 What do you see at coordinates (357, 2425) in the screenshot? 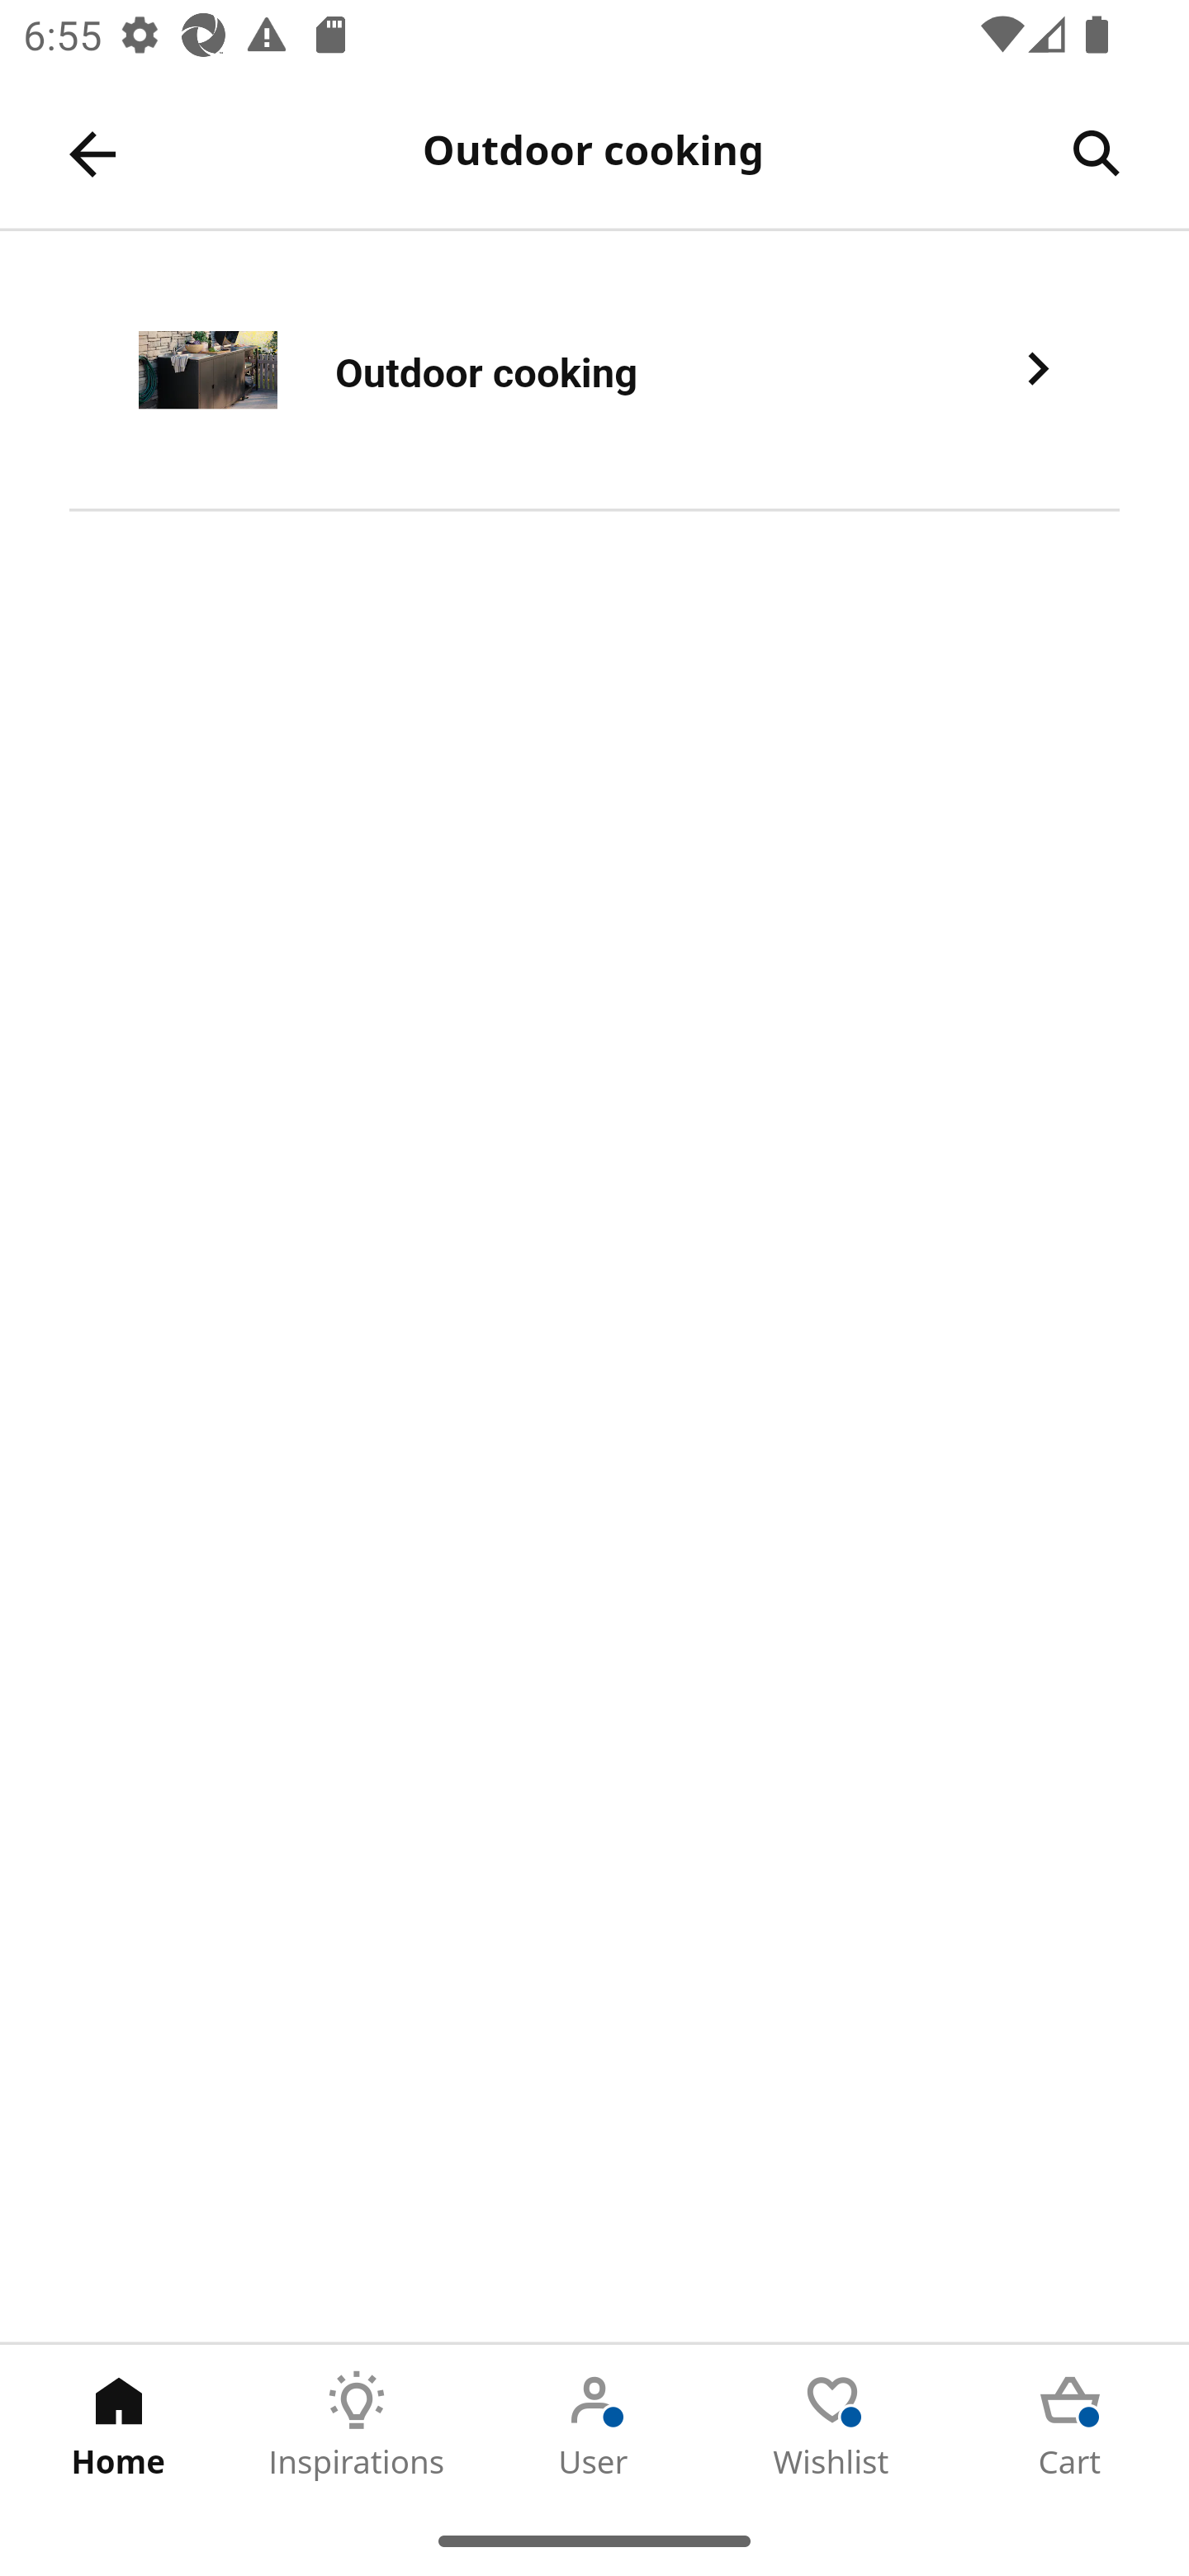
I see `Inspirations
Tab 2 of 5` at bounding box center [357, 2425].